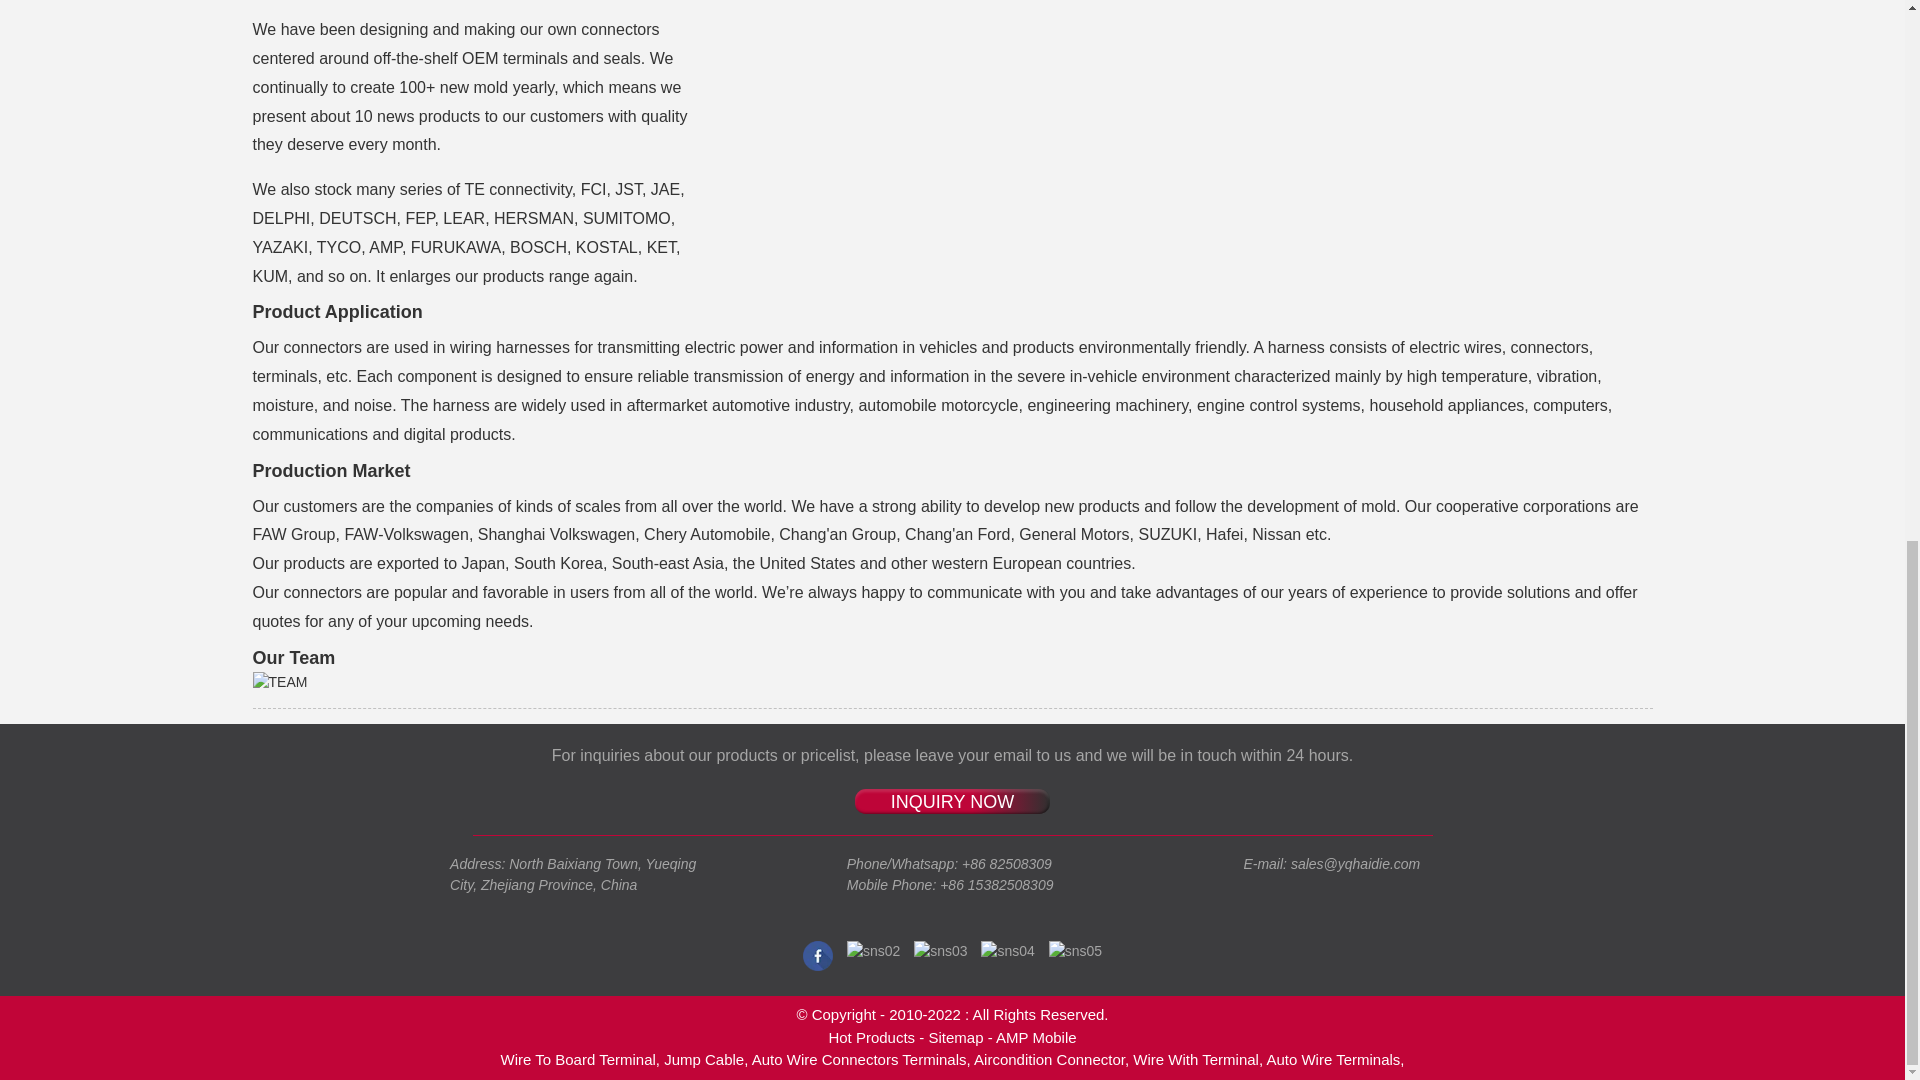 This screenshot has width=1920, height=1080. Describe the element at coordinates (1332, 1059) in the screenshot. I see `Auto Wire Terminals` at that location.